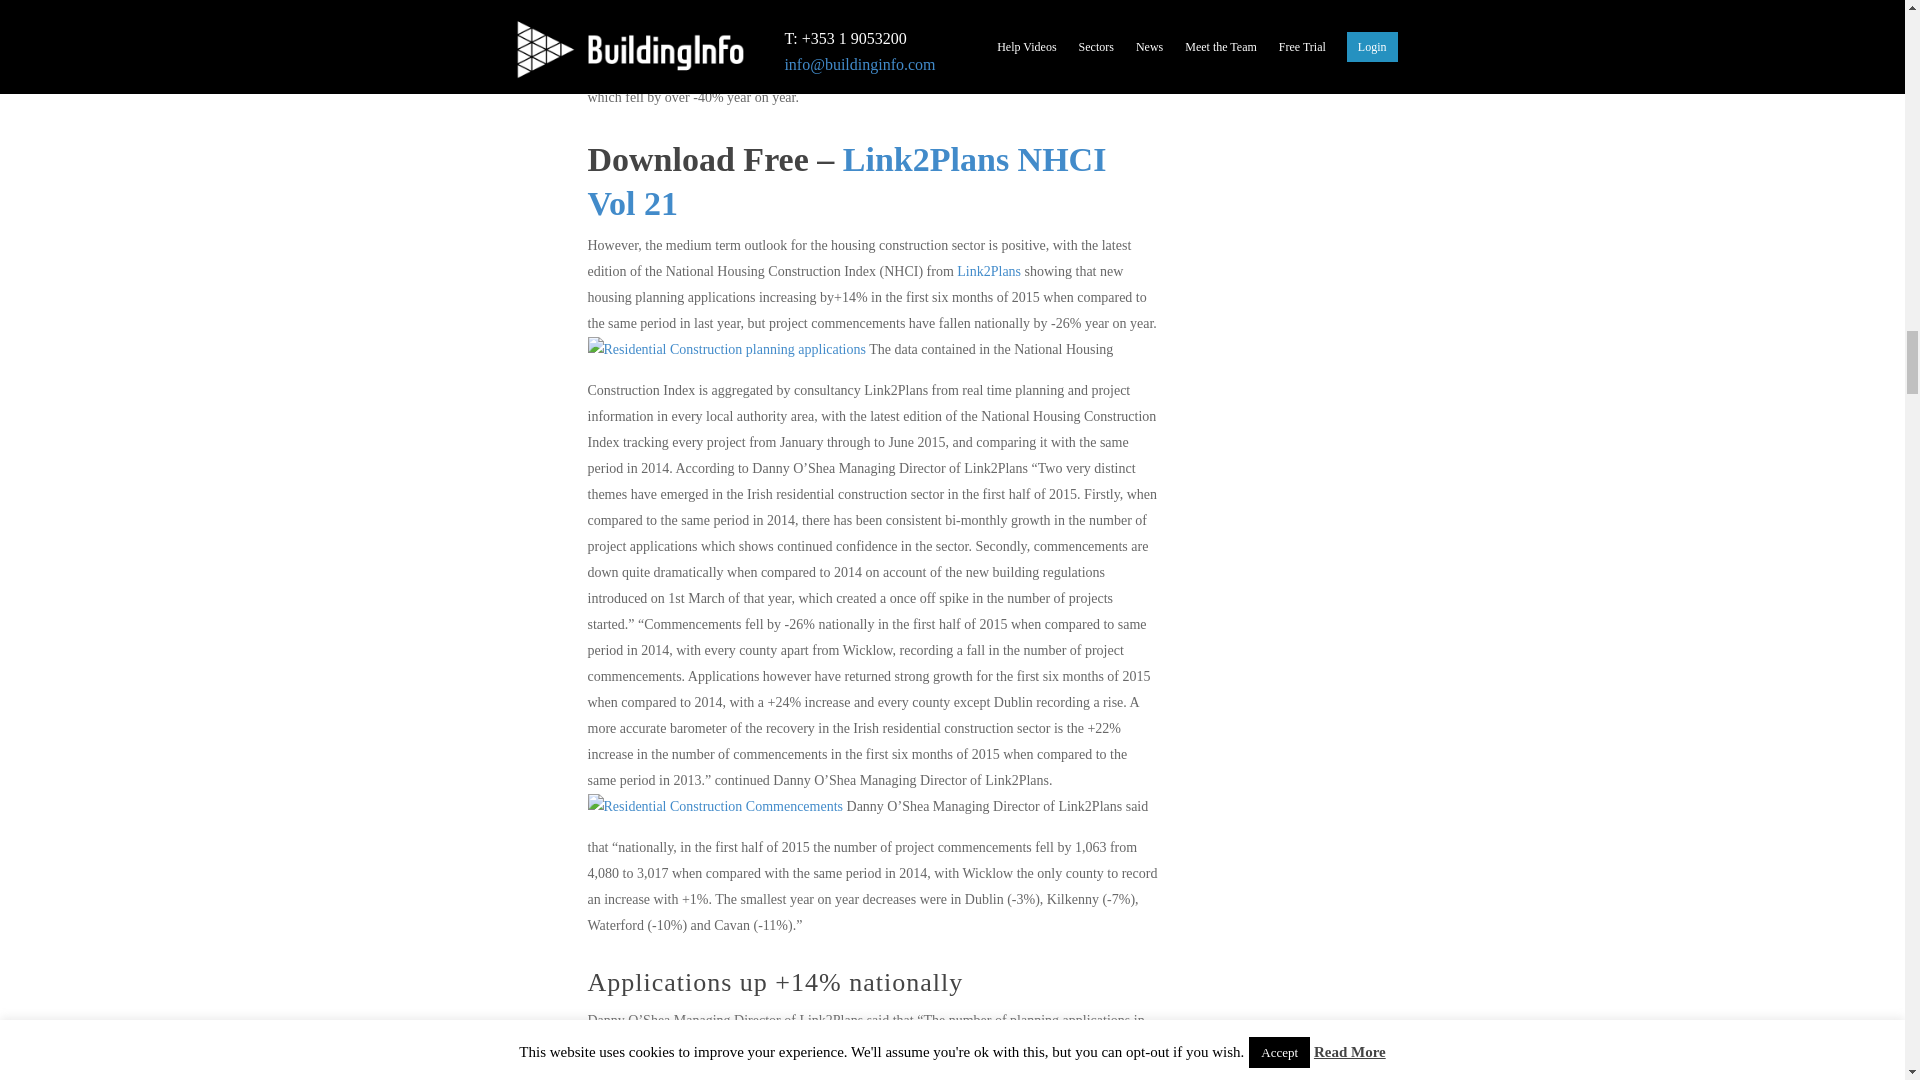 The height and width of the screenshot is (1080, 1920). Describe the element at coordinates (847, 182) in the screenshot. I see `Link2Plans NHCI Vol 21` at that location.